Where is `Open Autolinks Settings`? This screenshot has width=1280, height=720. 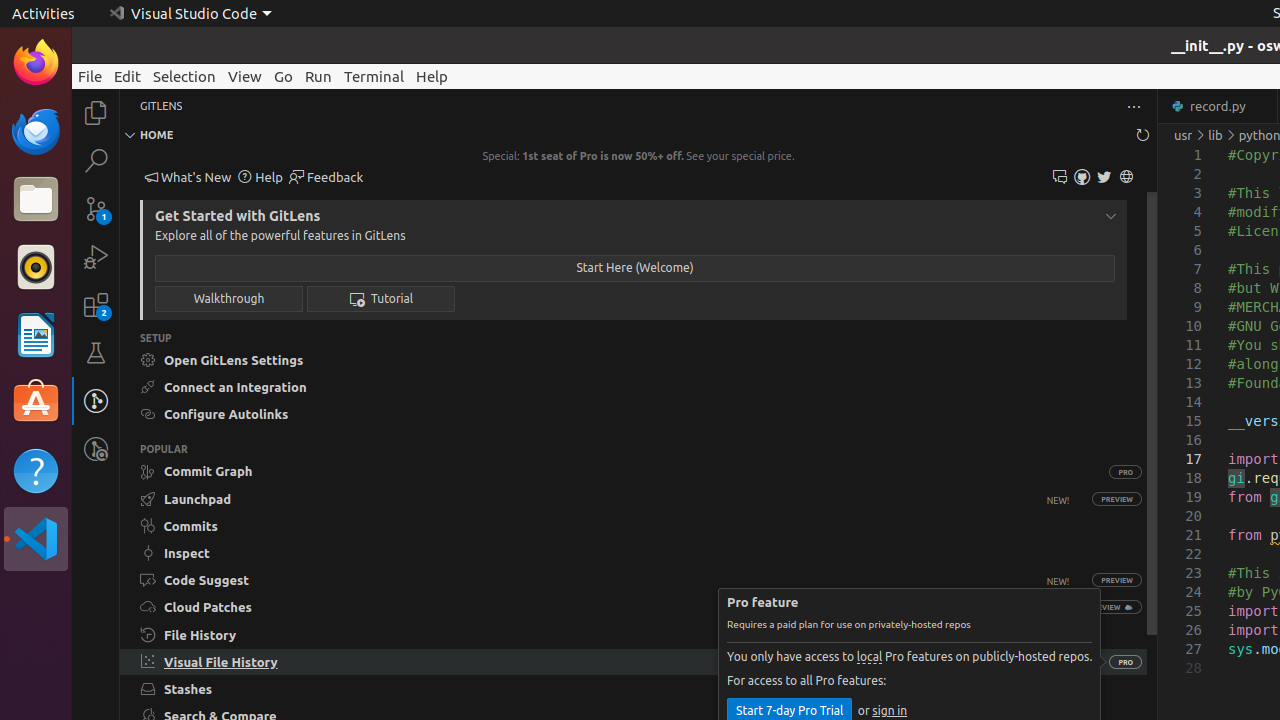 Open Autolinks Settings is located at coordinates (634, 414).